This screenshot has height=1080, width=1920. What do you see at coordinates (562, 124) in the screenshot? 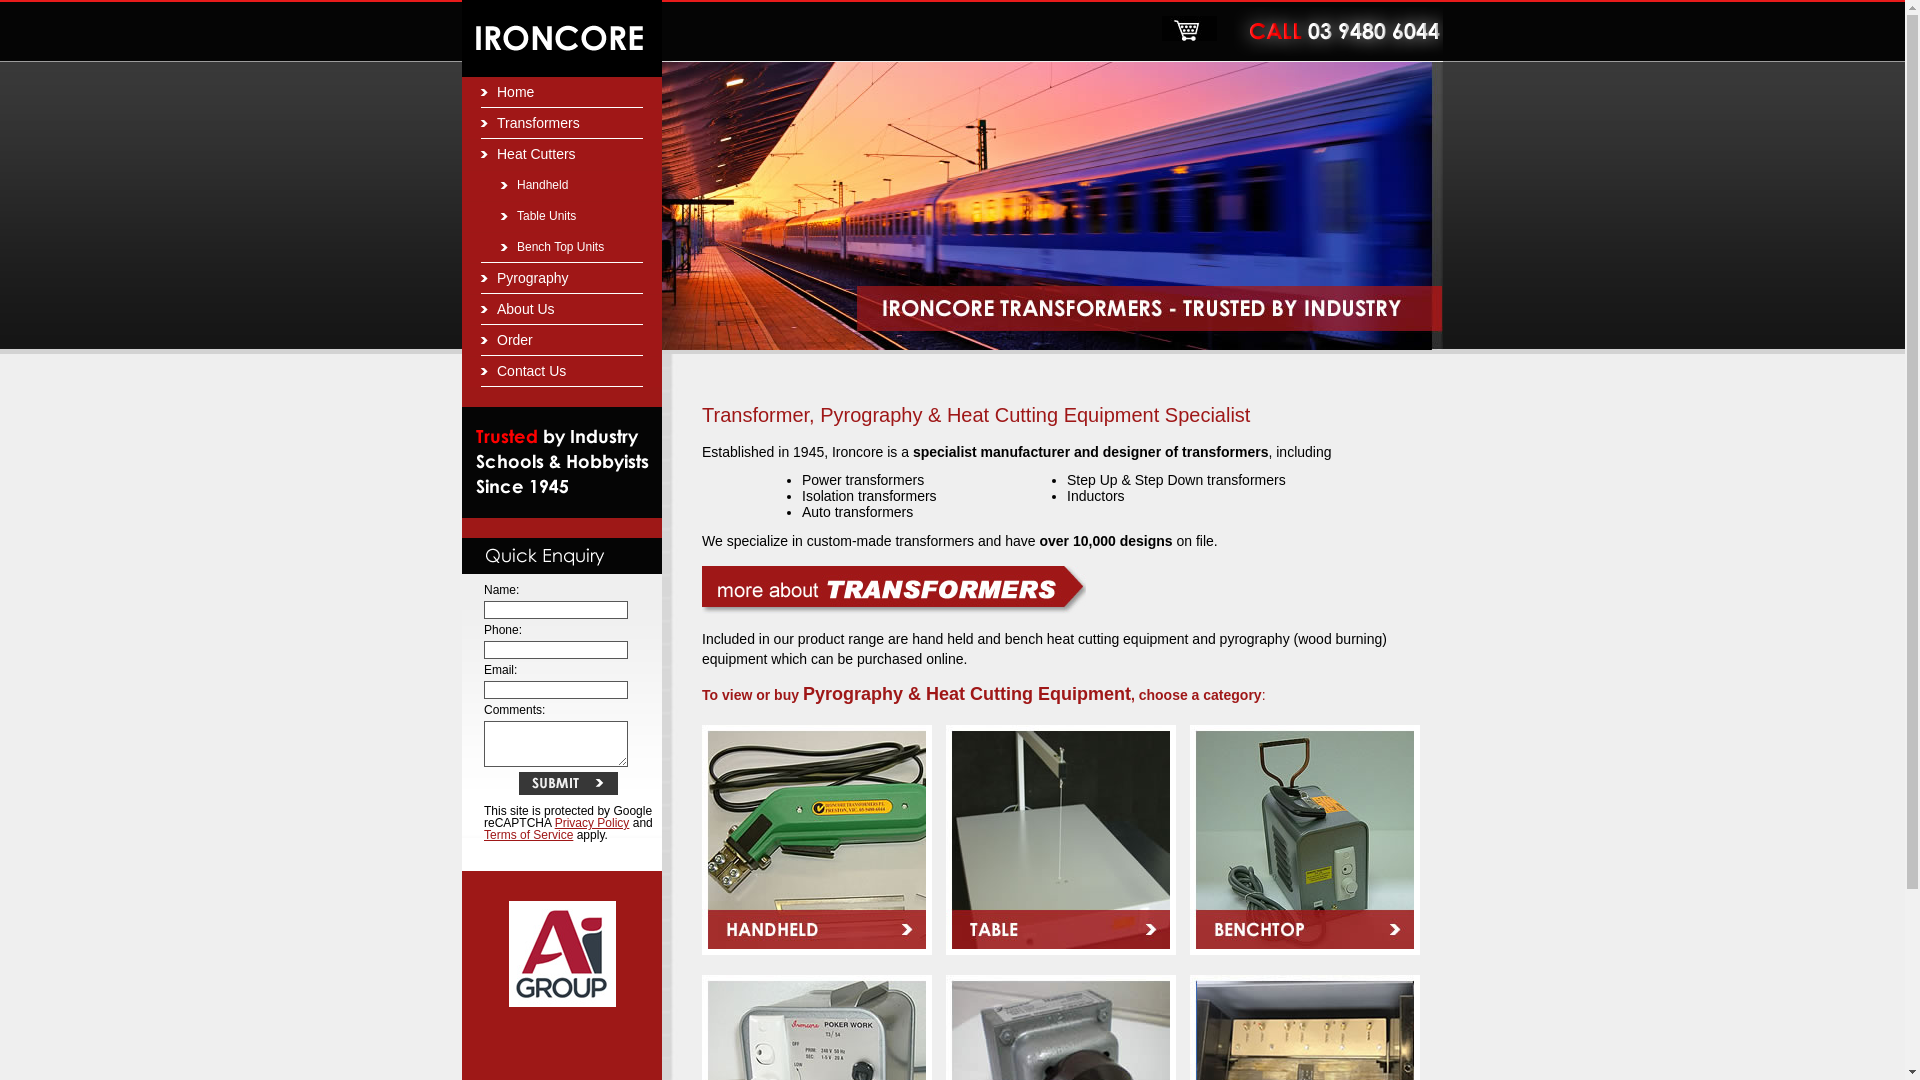
I see `Transformers` at bounding box center [562, 124].